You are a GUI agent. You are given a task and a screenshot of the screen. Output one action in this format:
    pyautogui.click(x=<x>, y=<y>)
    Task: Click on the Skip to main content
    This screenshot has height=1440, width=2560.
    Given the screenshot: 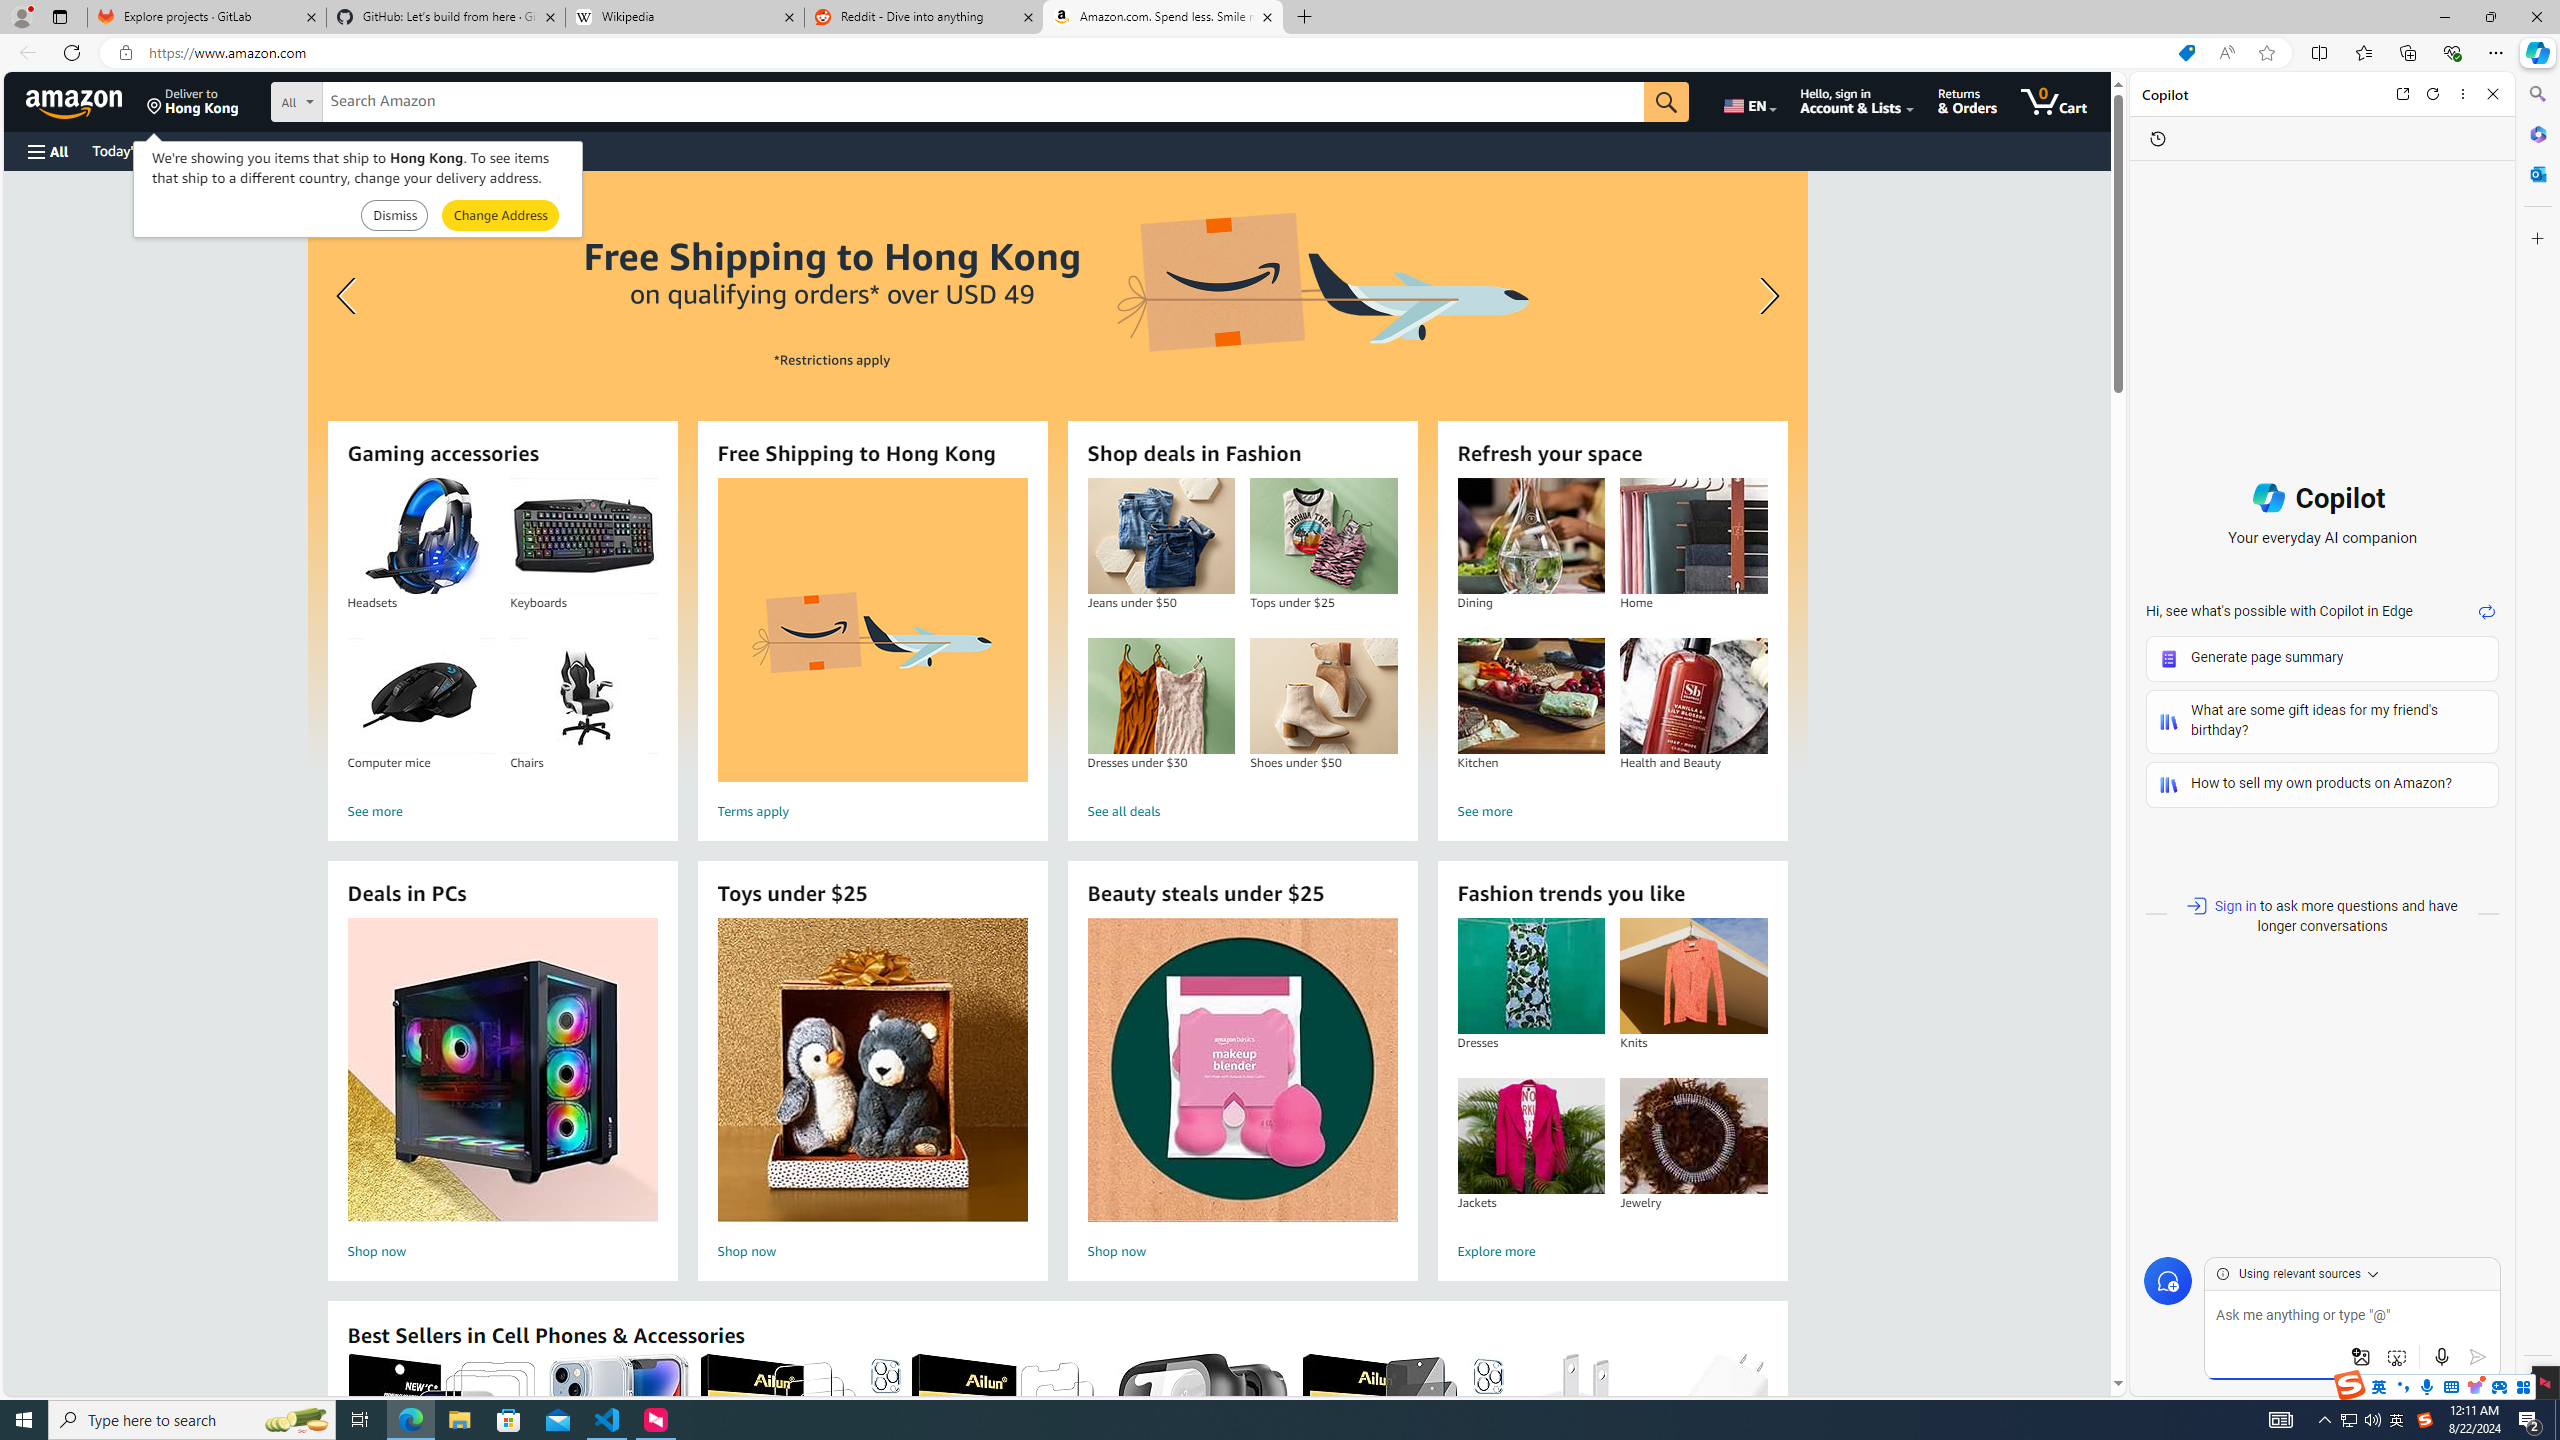 What is the action you would take?
    pyautogui.click(x=86, y=100)
    